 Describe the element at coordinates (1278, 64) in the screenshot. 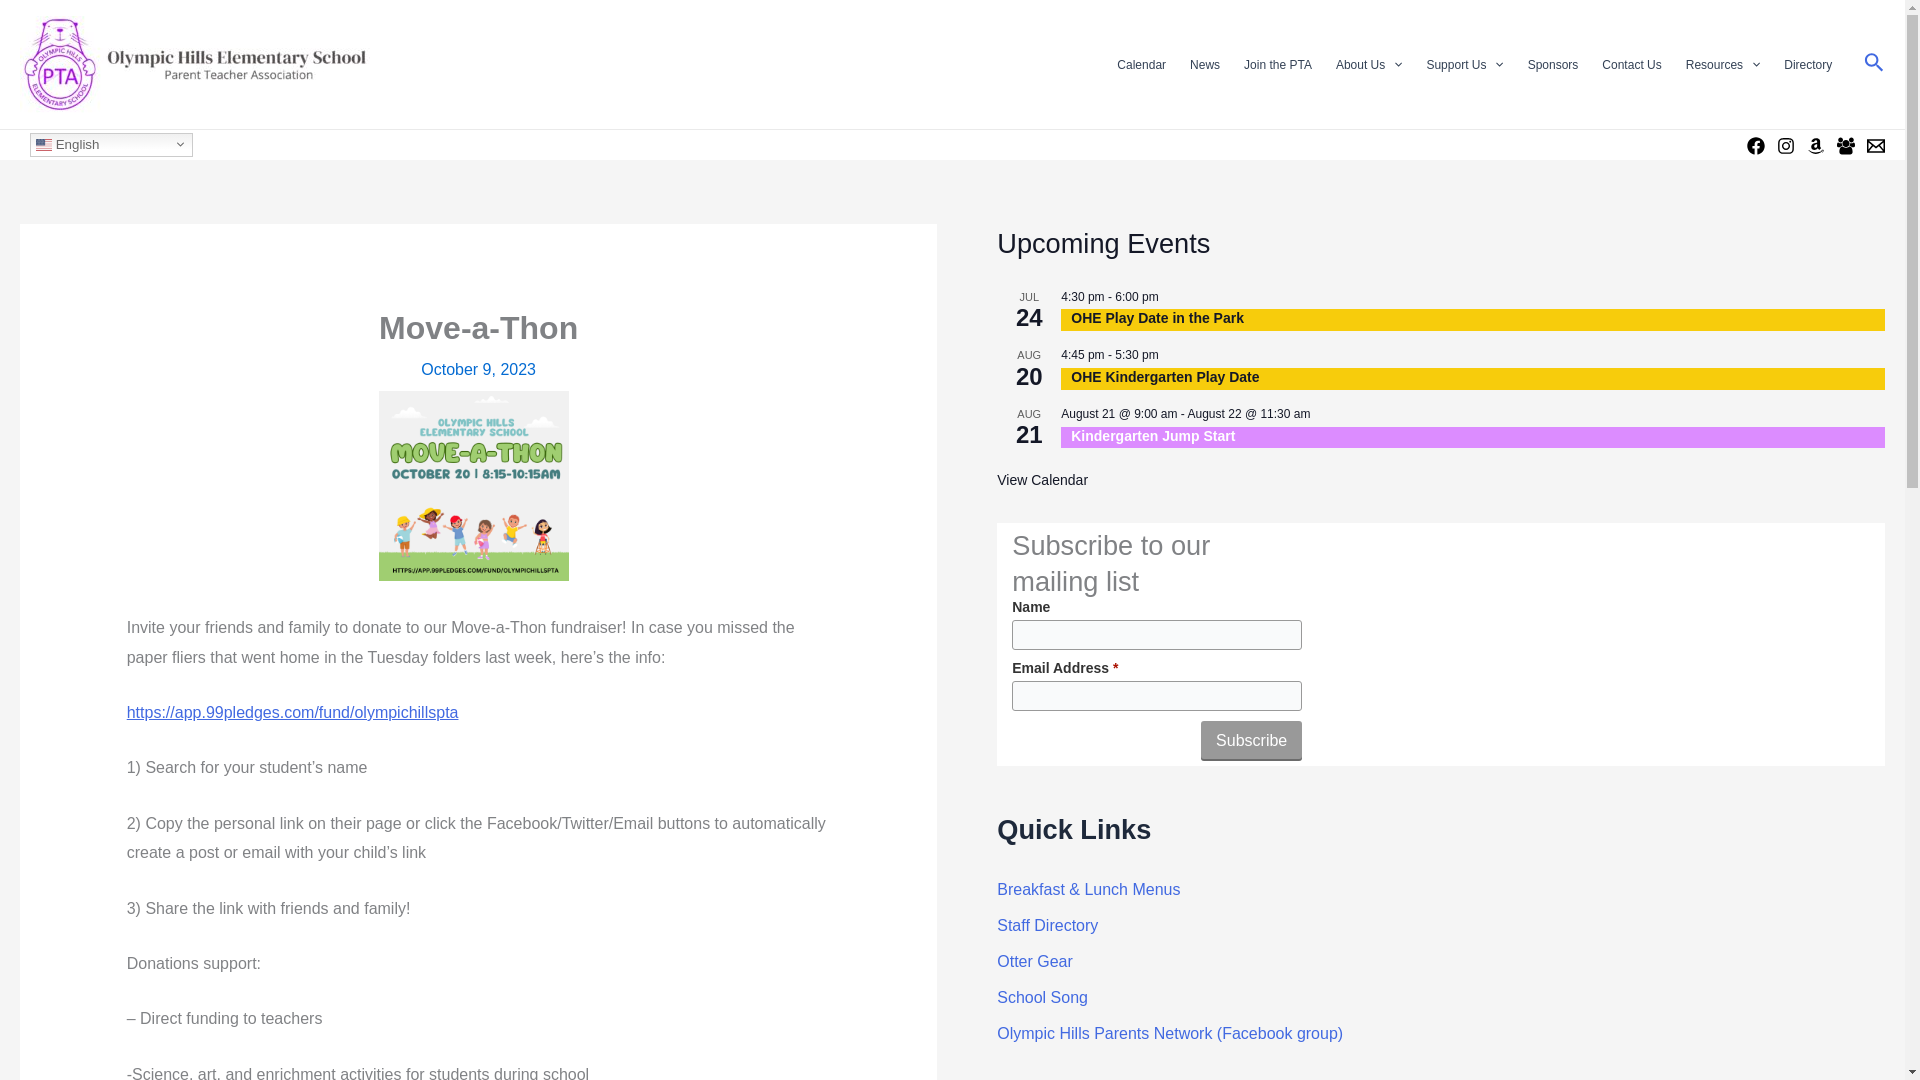

I see `Join the PTA` at that location.